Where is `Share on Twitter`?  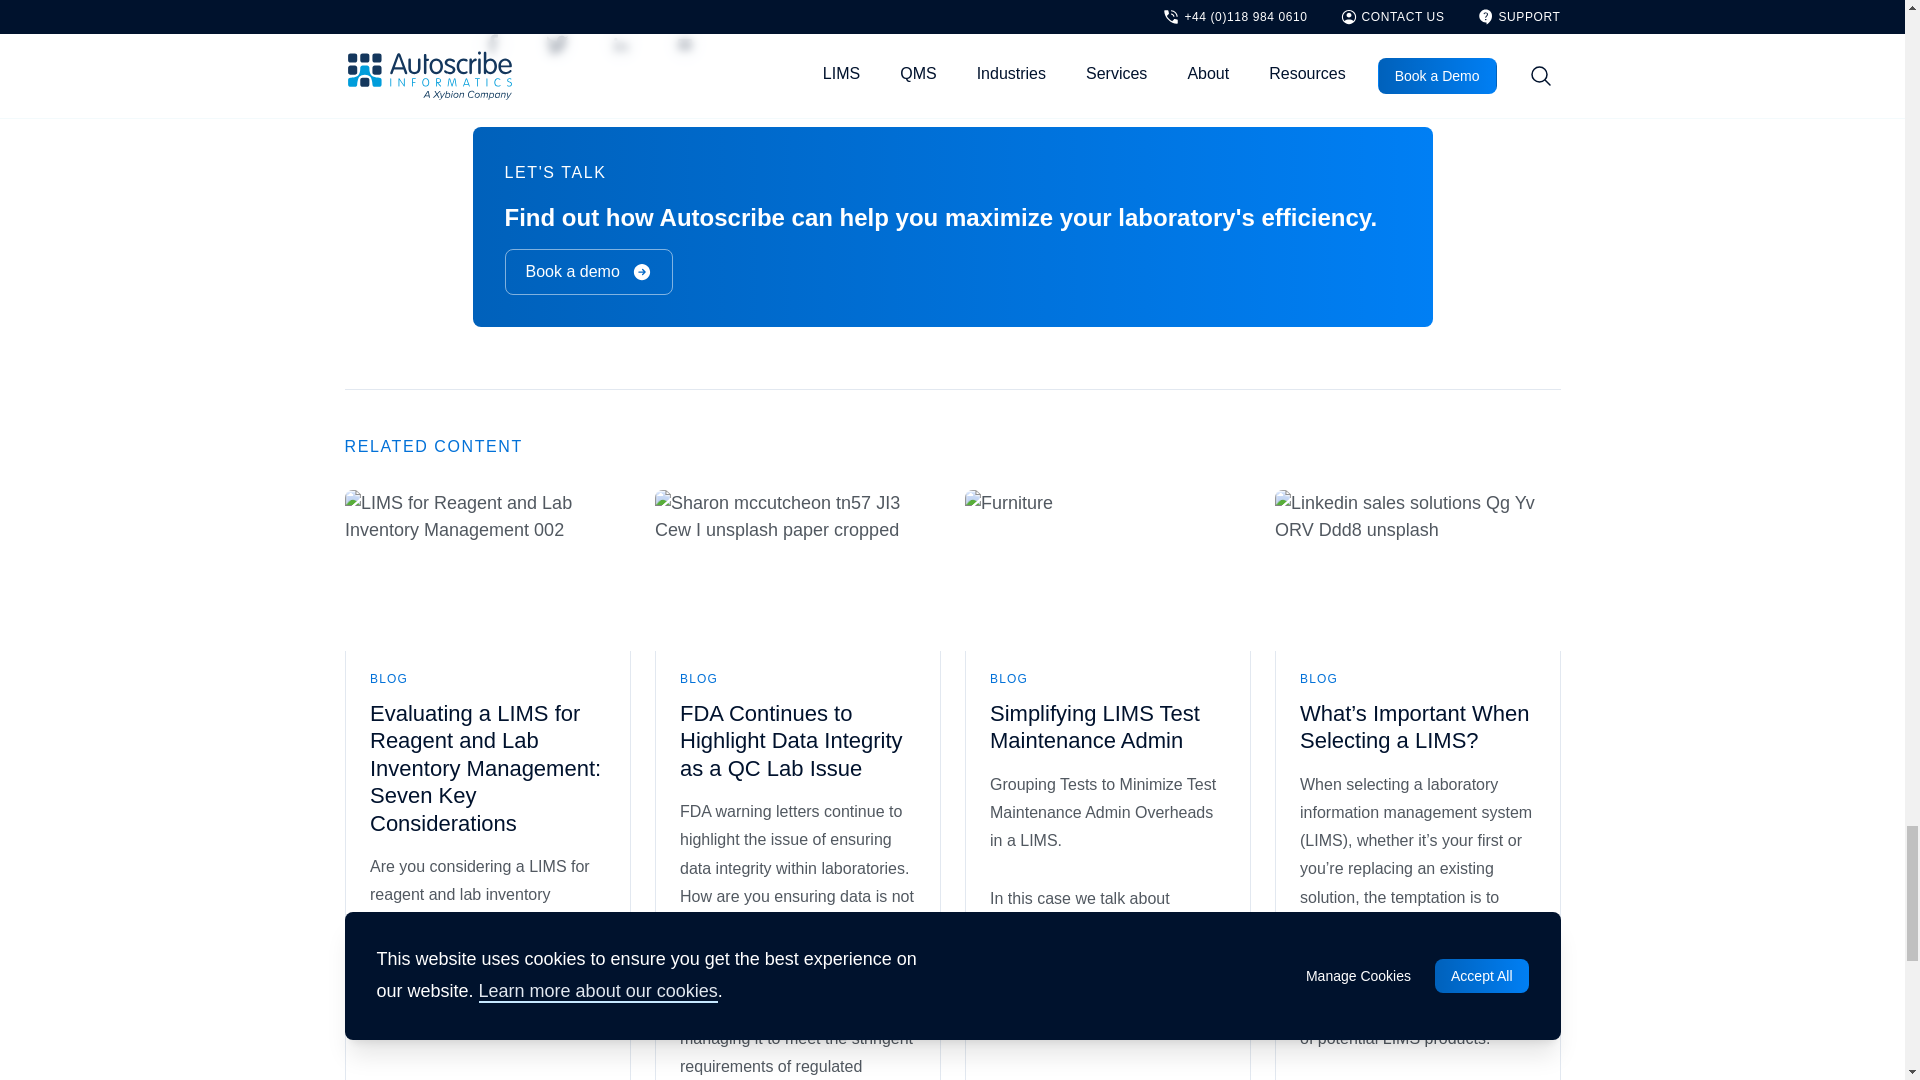 Share on Twitter is located at coordinates (556, 44).